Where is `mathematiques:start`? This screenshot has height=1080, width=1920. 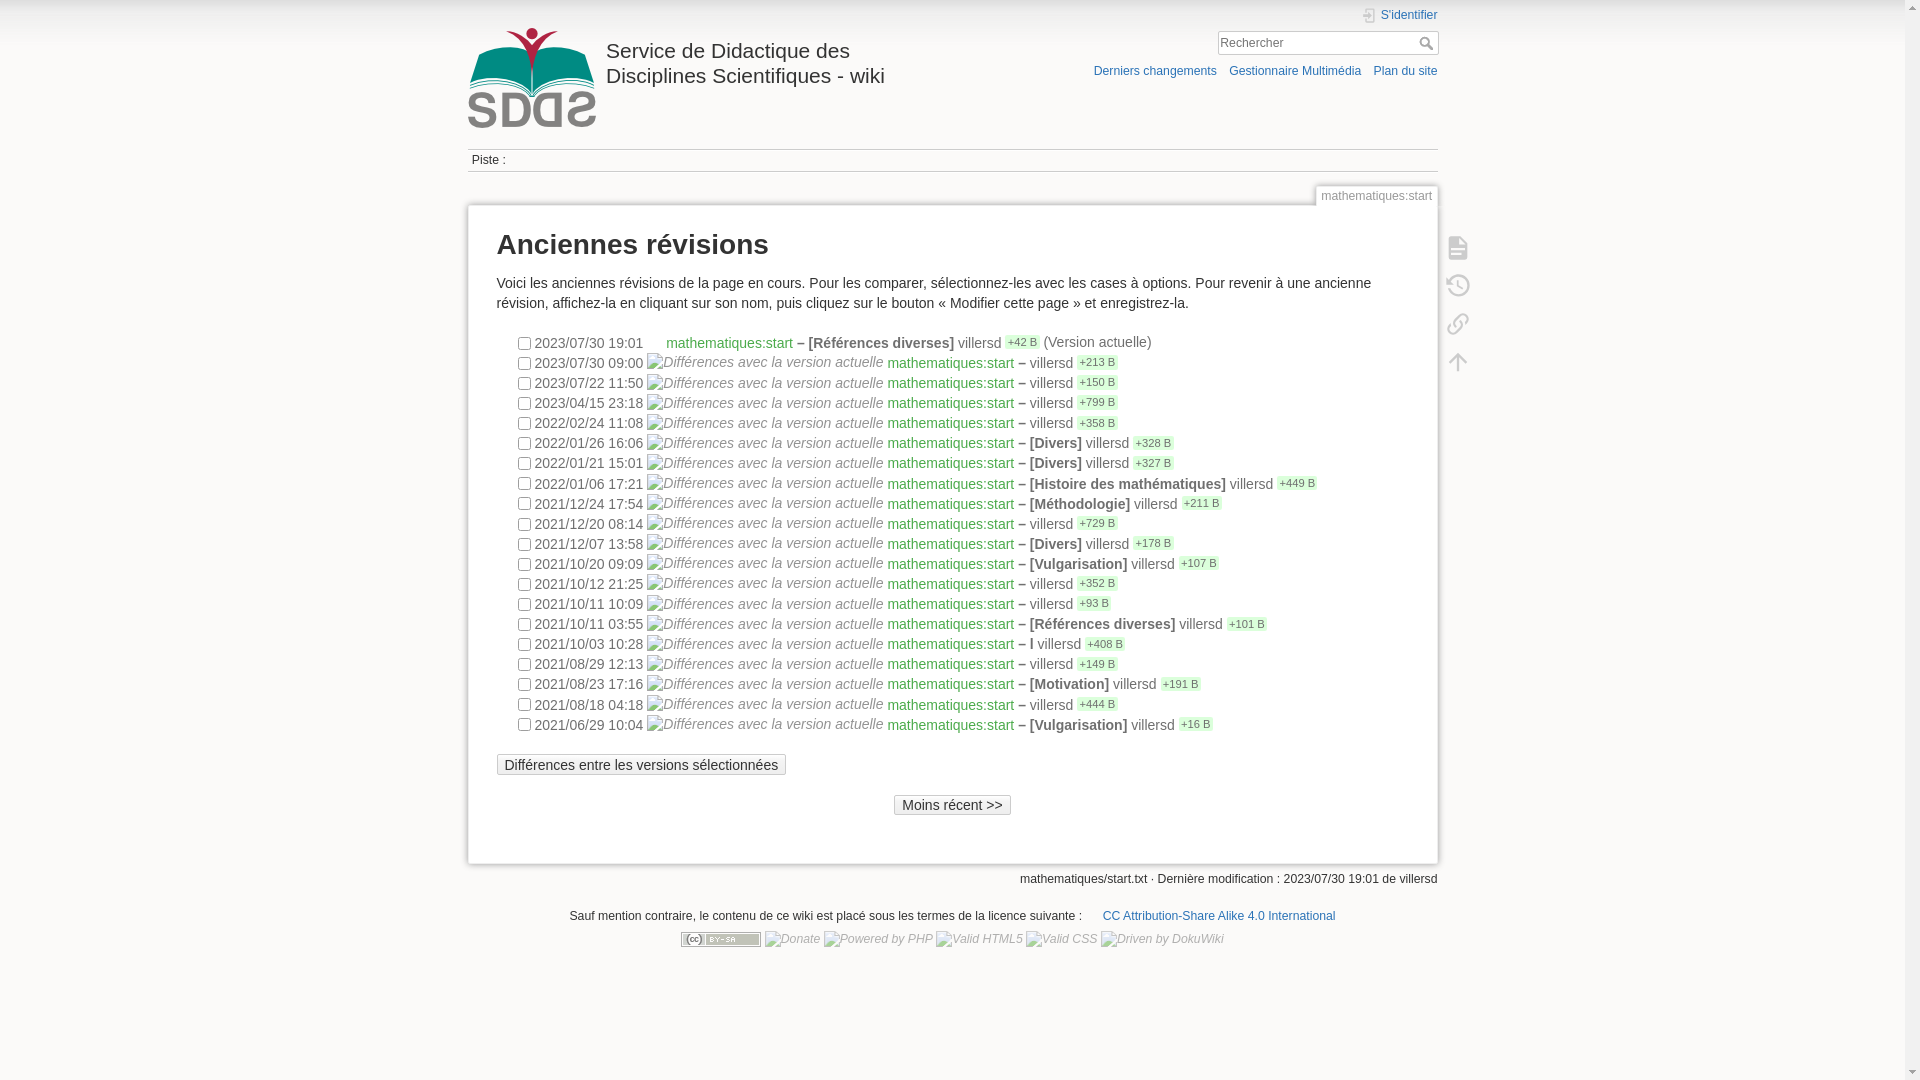 mathematiques:start is located at coordinates (950, 463).